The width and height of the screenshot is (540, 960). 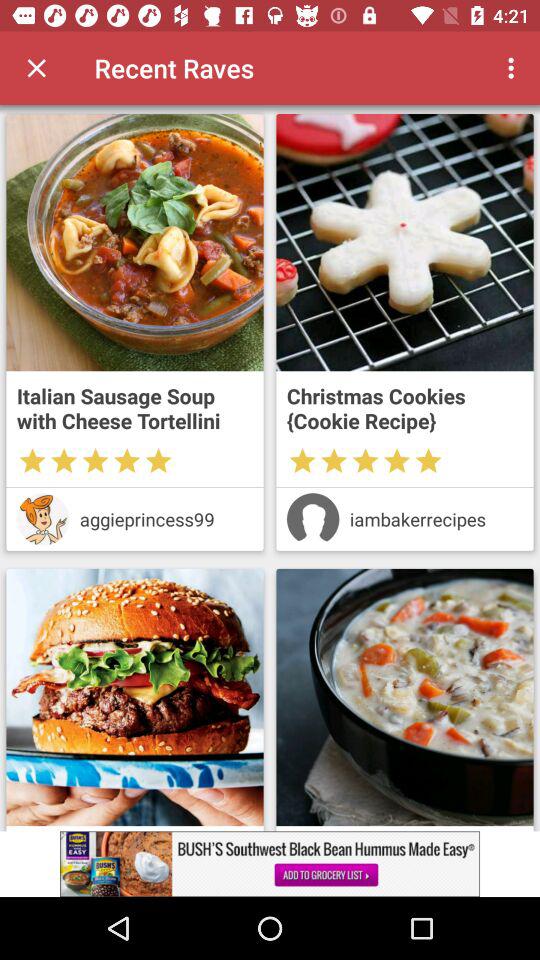 I want to click on switch to recipe details, so click(x=404, y=242).